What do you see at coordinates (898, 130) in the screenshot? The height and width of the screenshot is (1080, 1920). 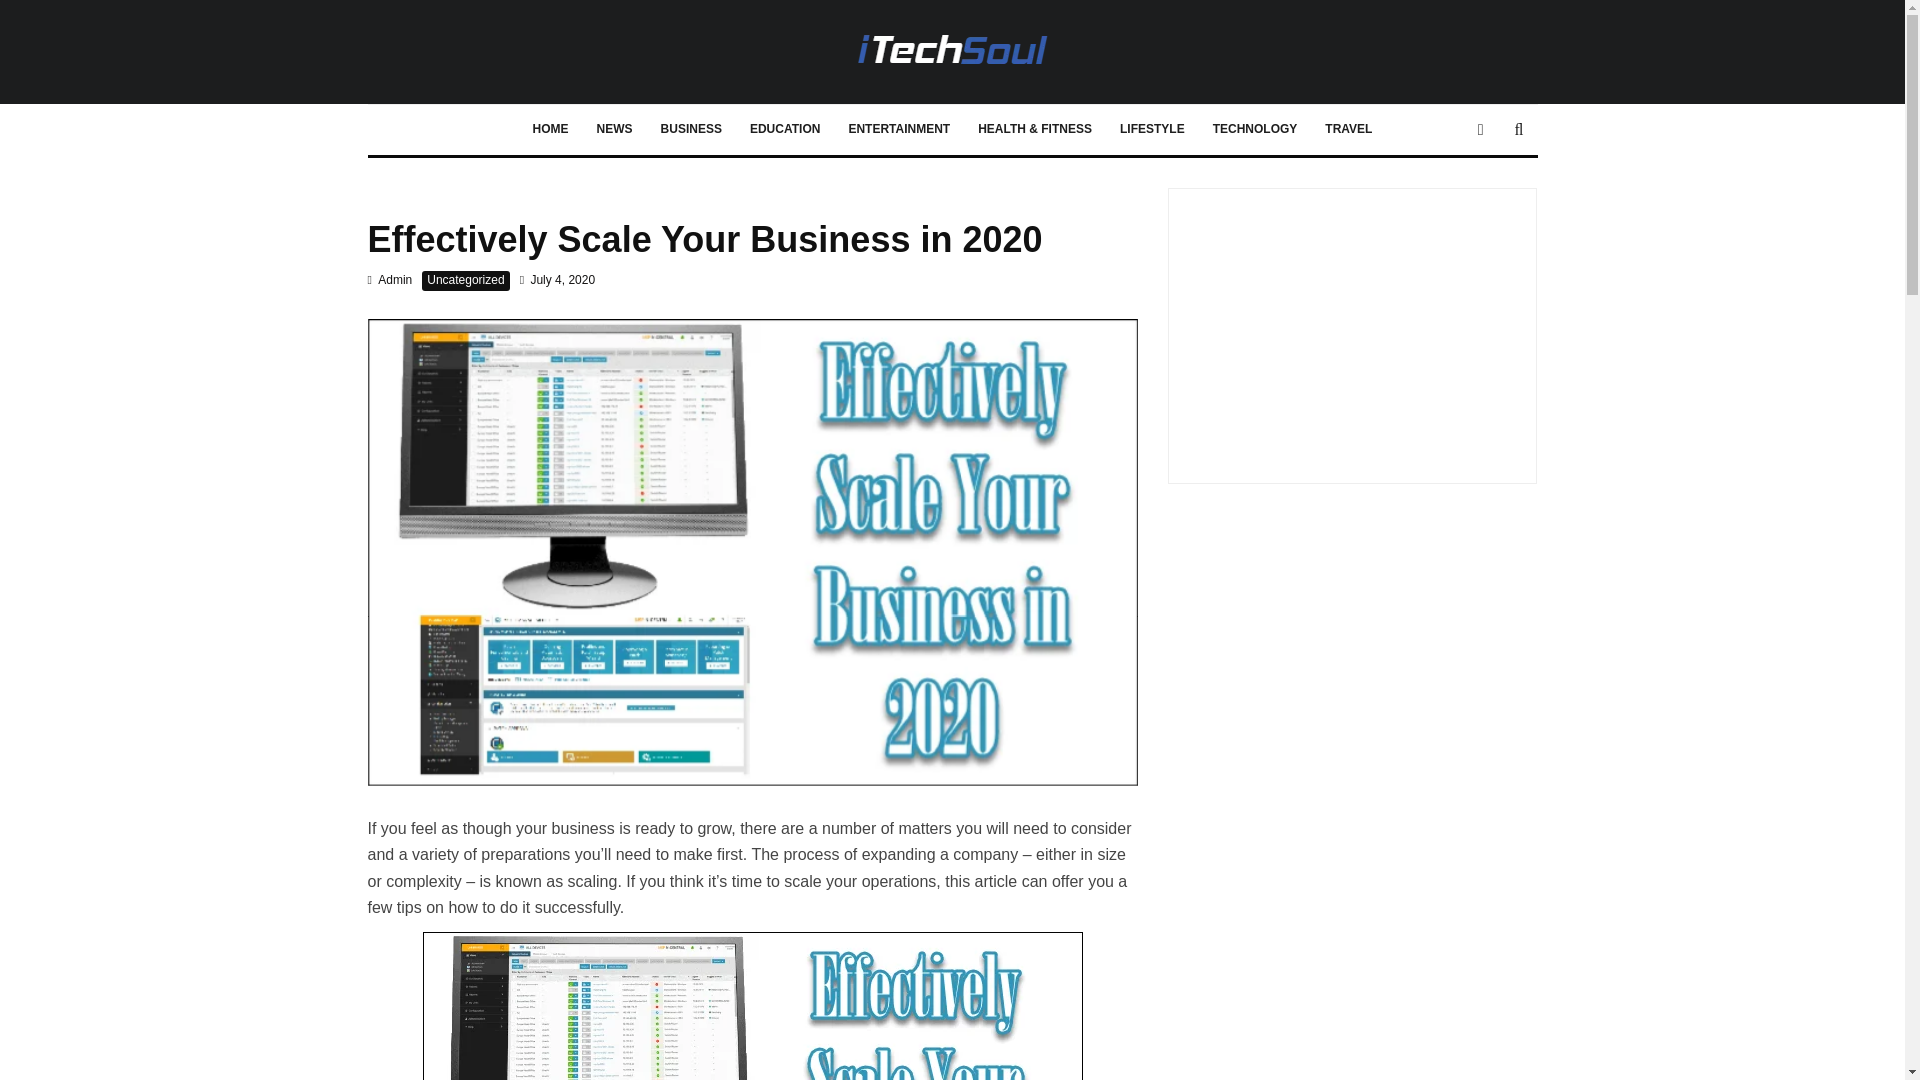 I see `ENTERTAINMENT` at bounding box center [898, 130].